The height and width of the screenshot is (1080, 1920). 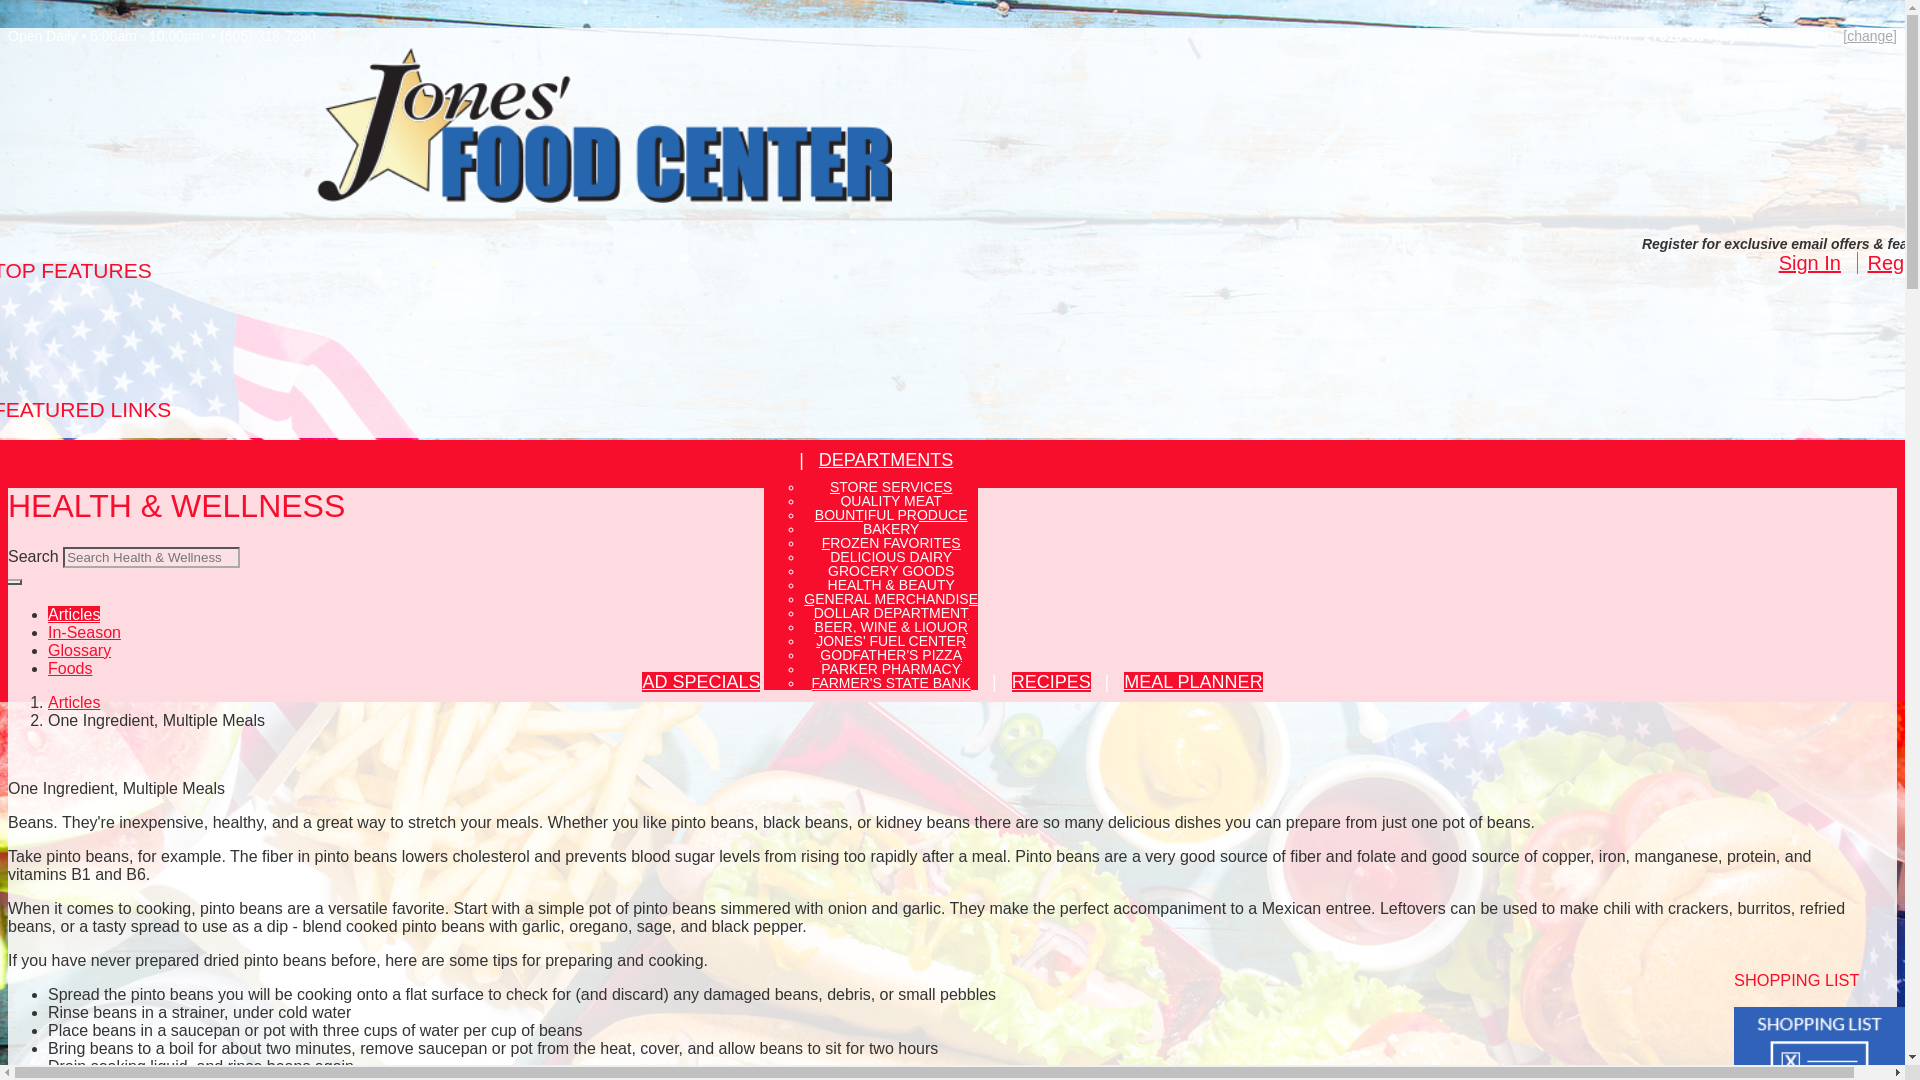 I want to click on Sign In, so click(x=1810, y=262).